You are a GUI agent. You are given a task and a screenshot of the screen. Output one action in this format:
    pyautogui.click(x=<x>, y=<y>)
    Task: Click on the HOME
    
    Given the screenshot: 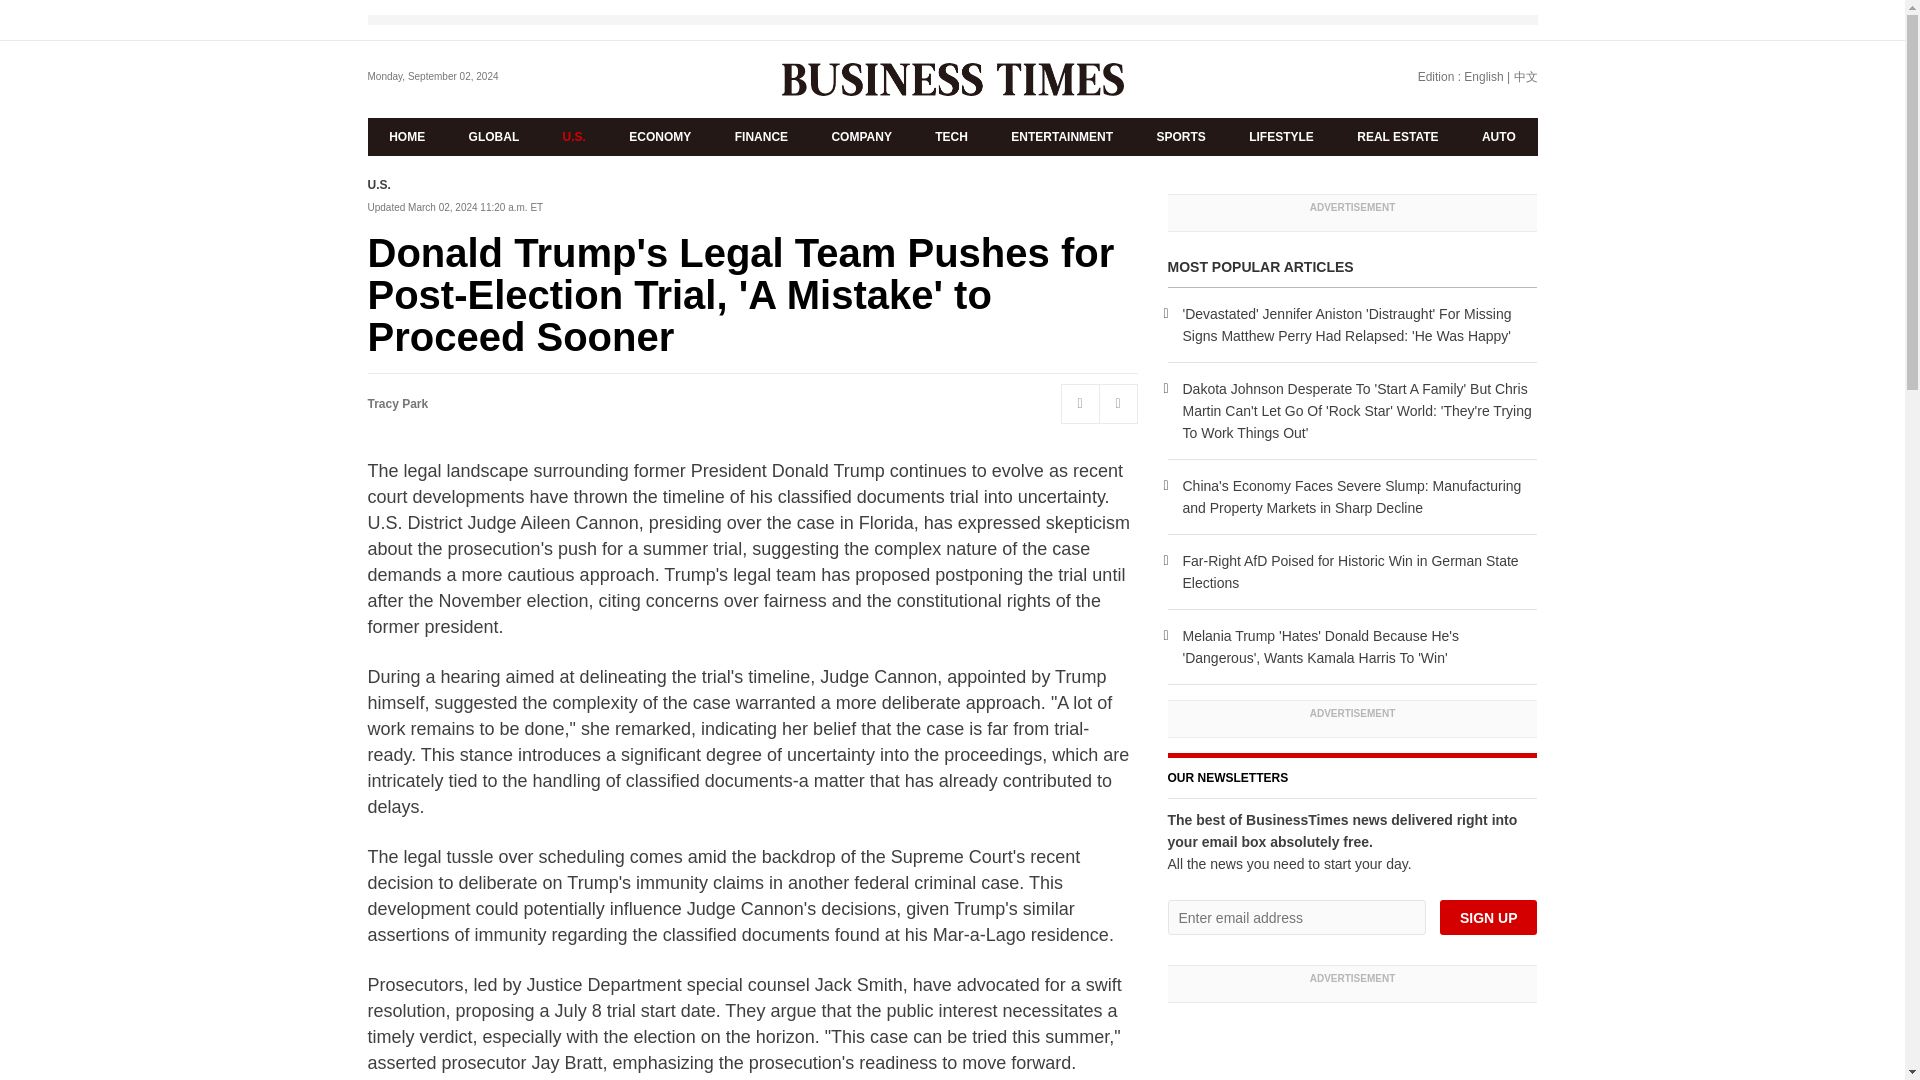 What is the action you would take?
    pyautogui.click(x=408, y=136)
    